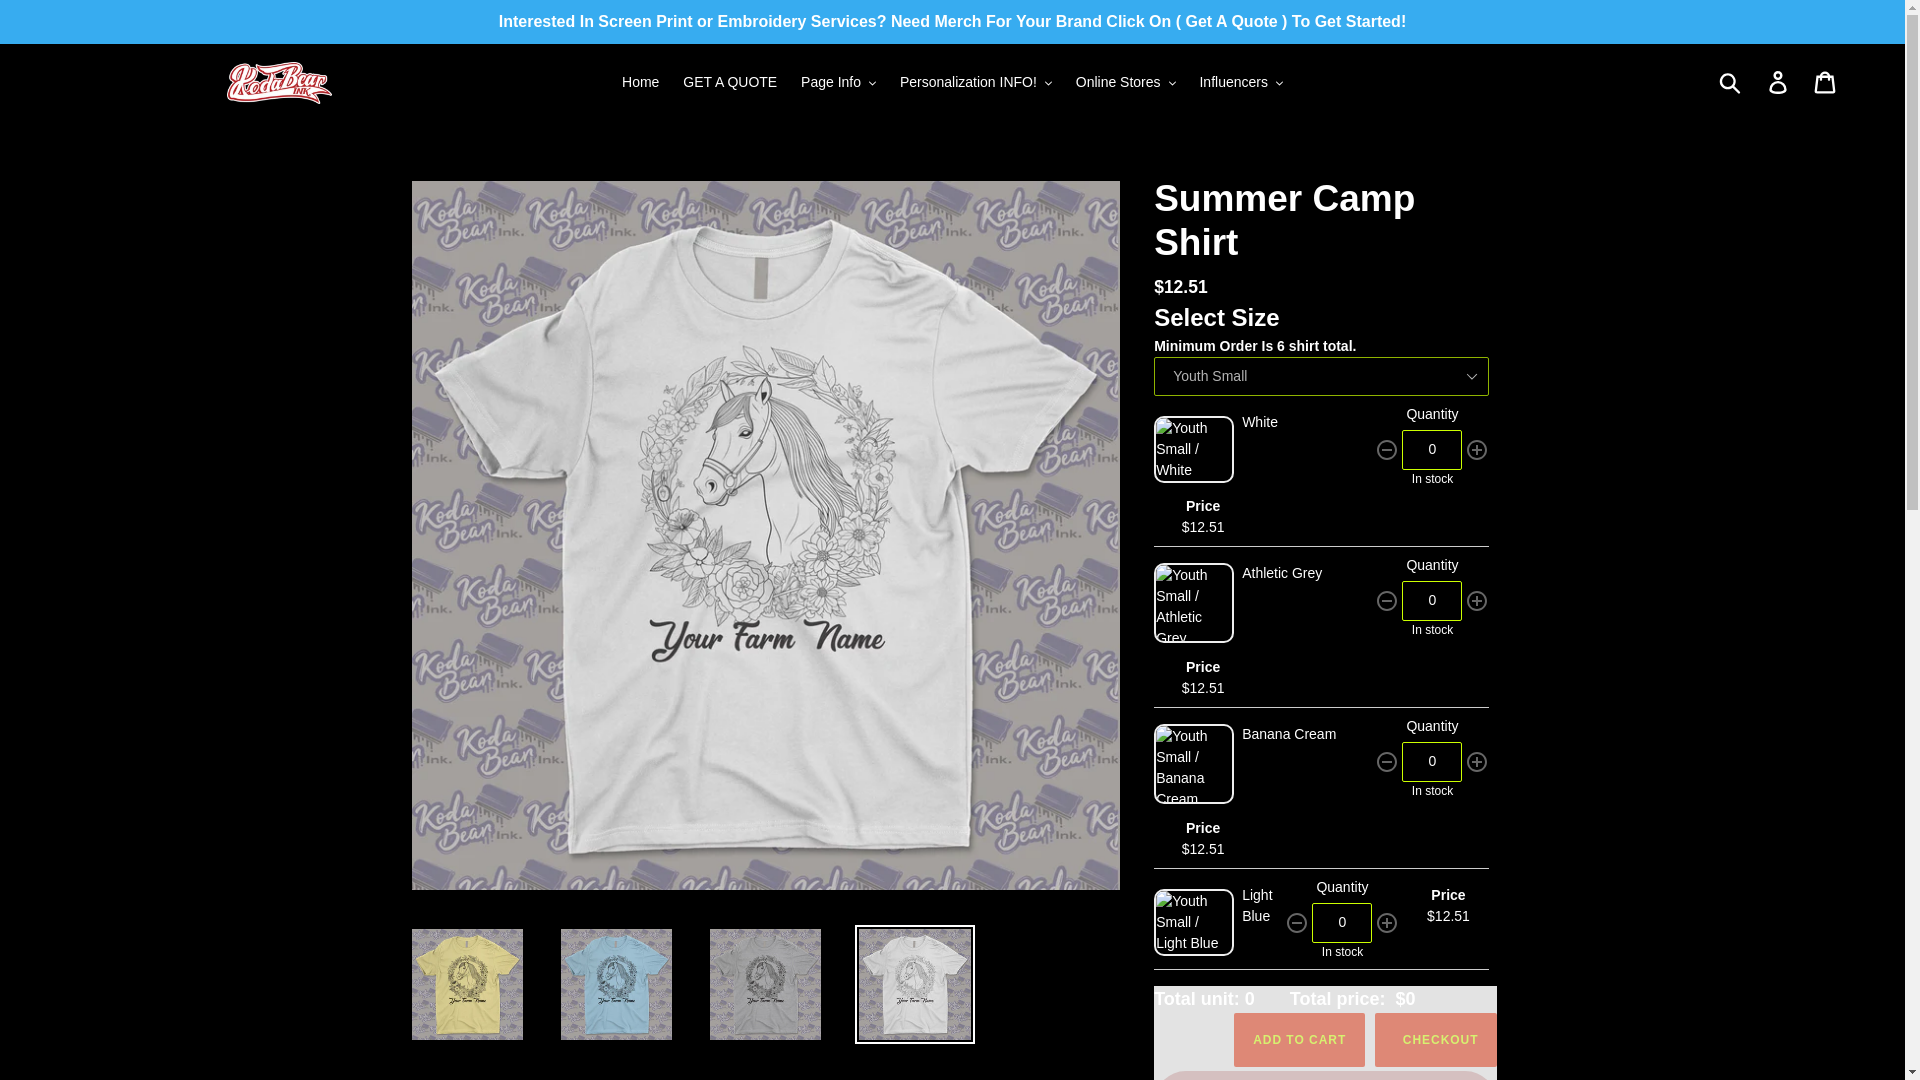  I want to click on 0, so click(1431, 601).